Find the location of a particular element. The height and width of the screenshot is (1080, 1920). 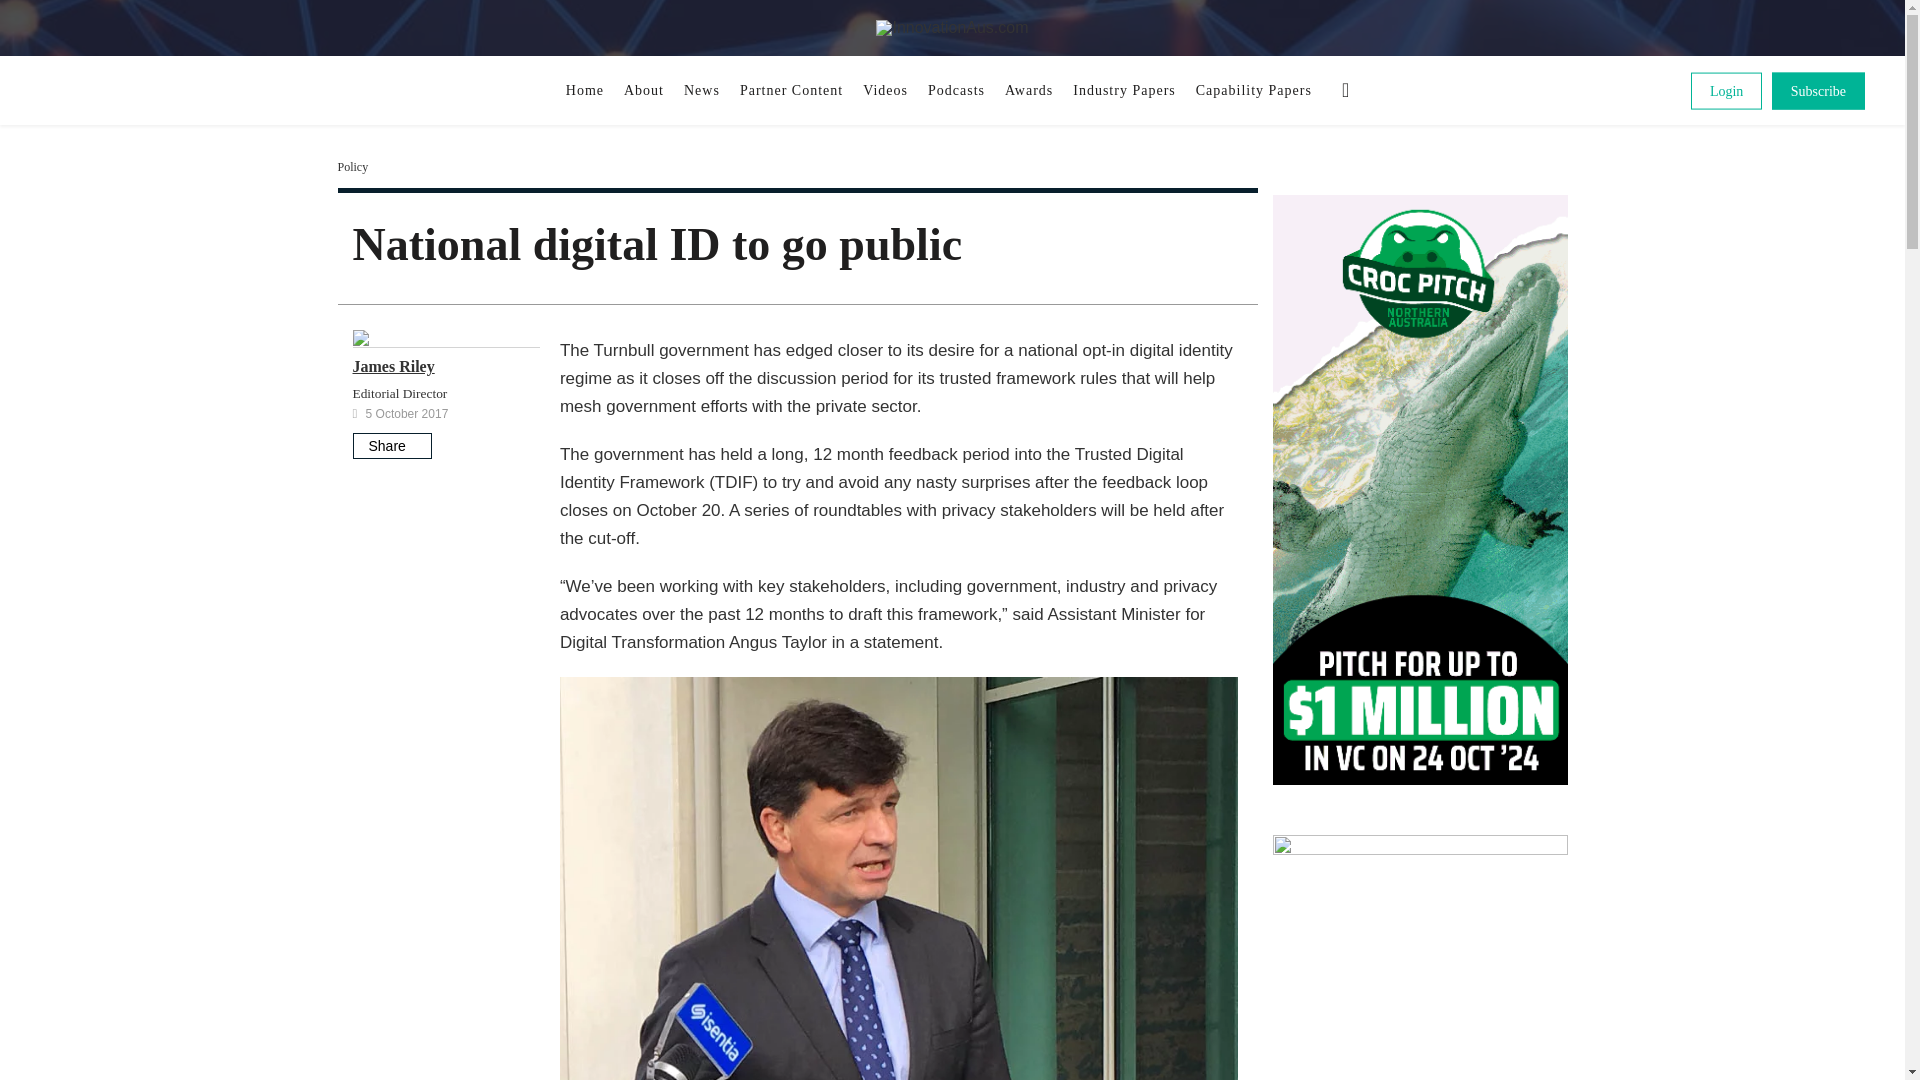

Awards is located at coordinates (1028, 90).